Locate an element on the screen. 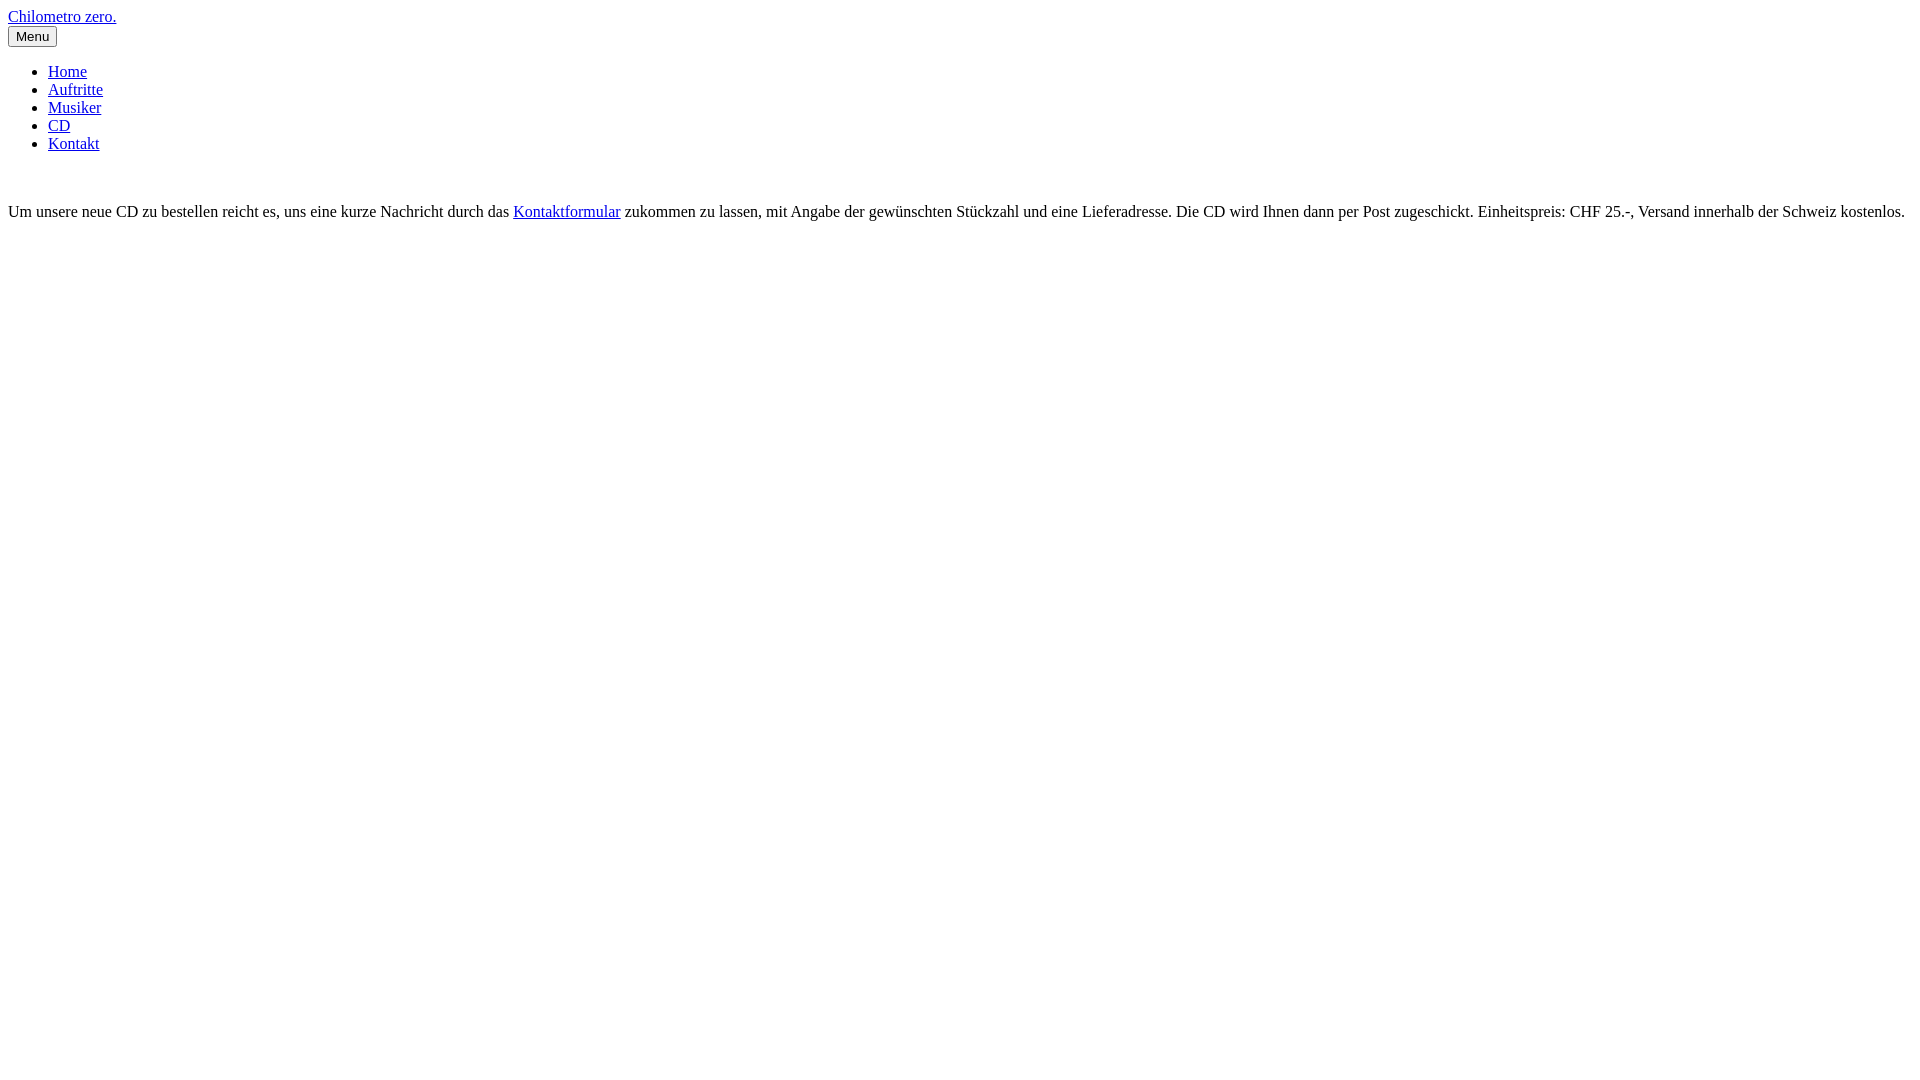 The image size is (1920, 1080). Auftritte is located at coordinates (76, 90).